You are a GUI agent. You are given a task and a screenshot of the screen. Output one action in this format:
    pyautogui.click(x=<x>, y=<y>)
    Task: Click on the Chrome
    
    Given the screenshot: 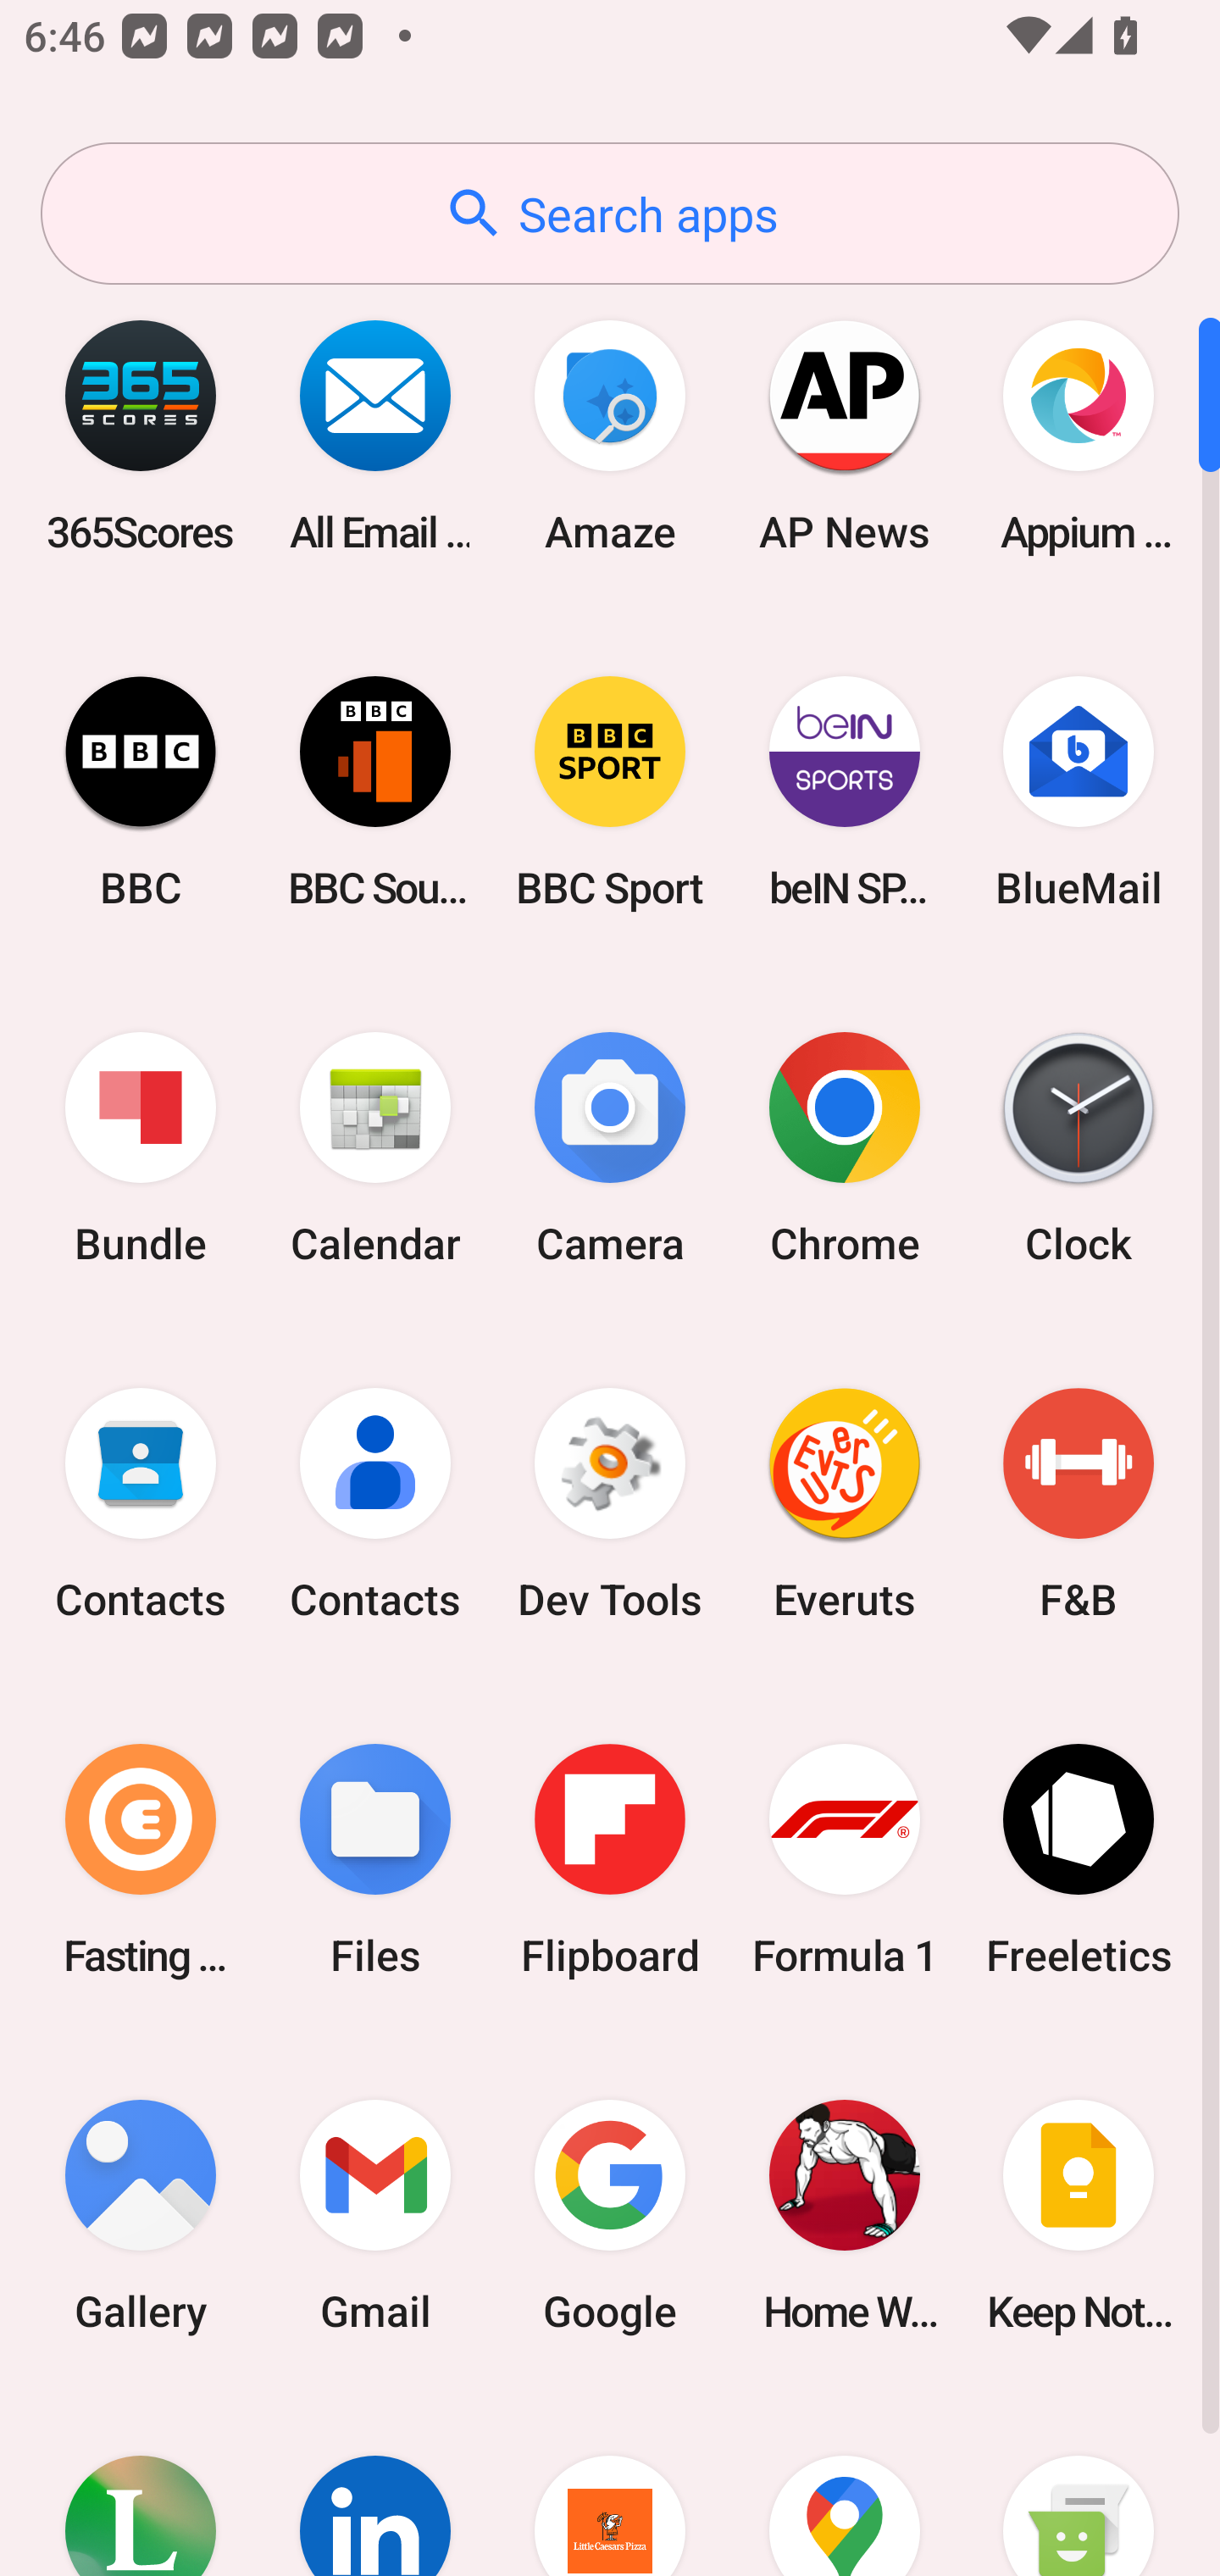 What is the action you would take?
    pyautogui.click(x=844, y=1149)
    